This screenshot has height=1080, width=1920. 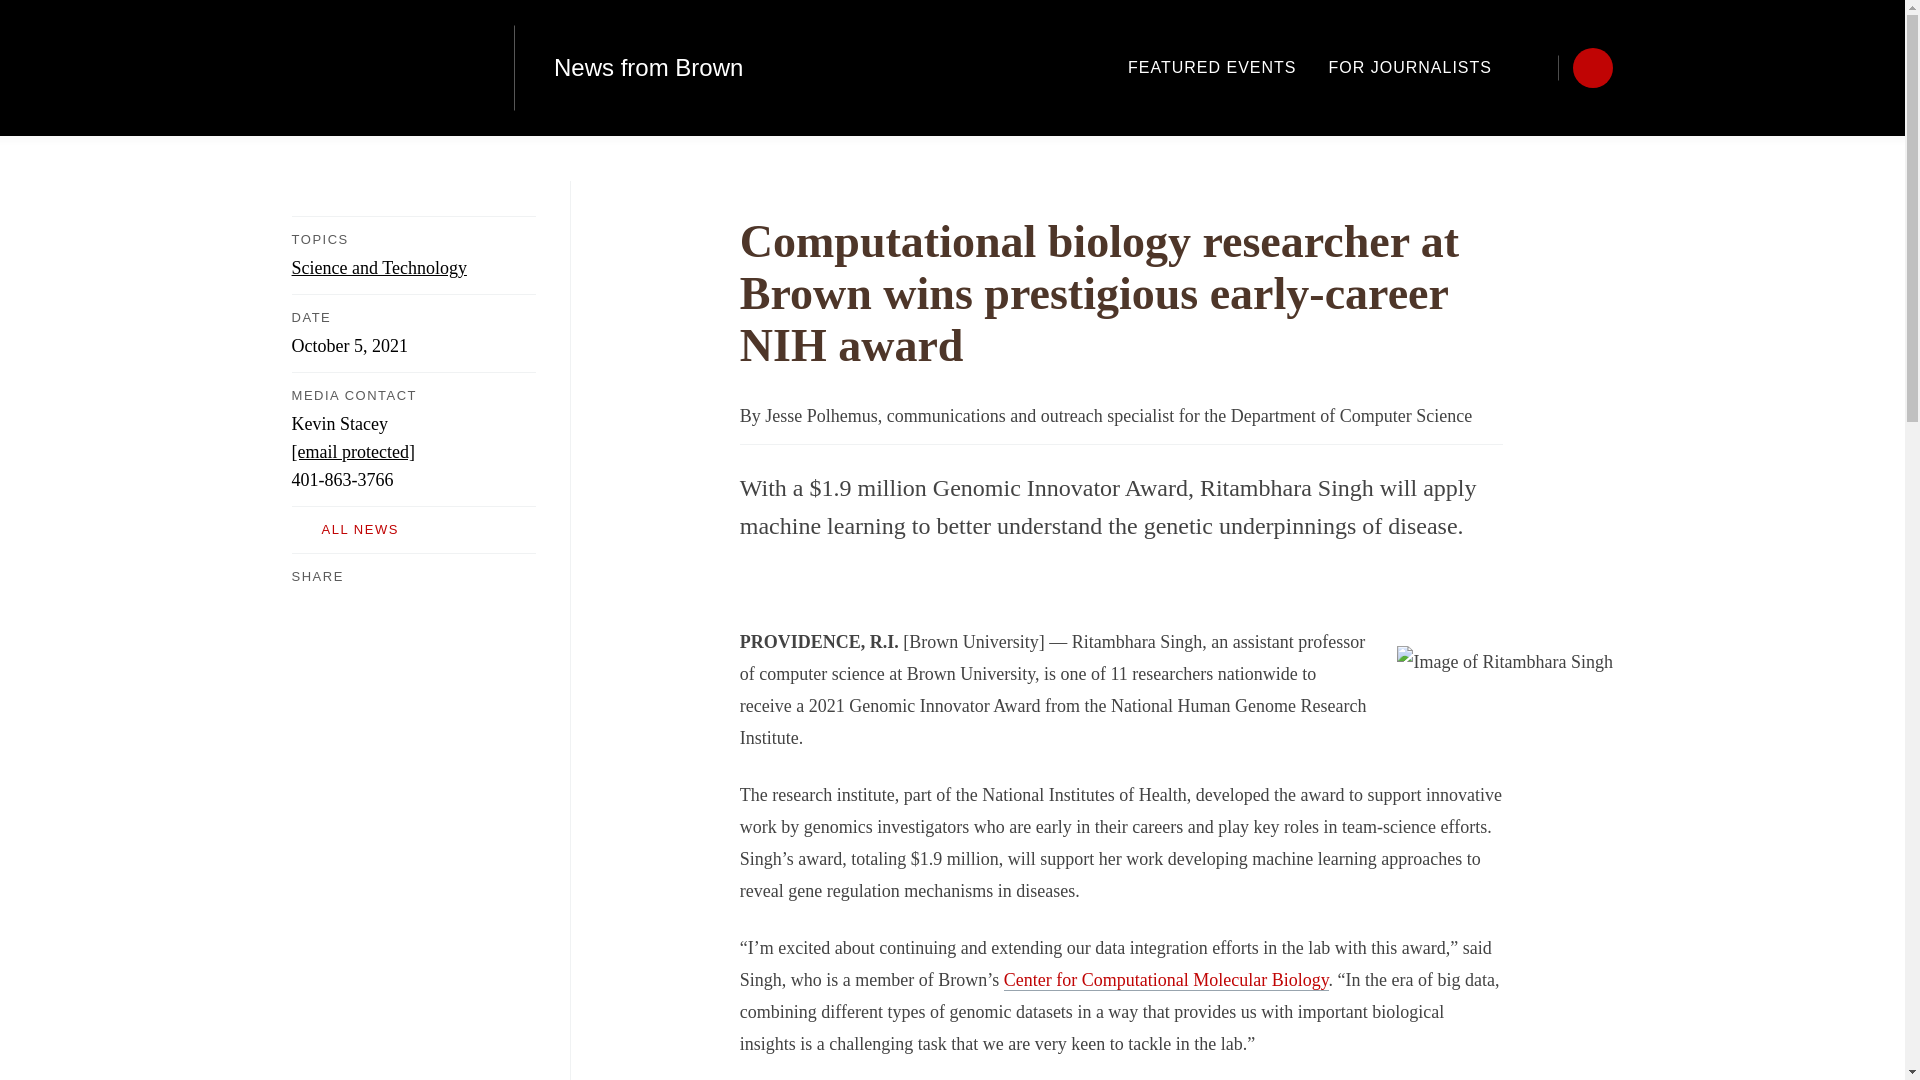 What do you see at coordinates (382, 68) in the screenshot?
I see `Brown University` at bounding box center [382, 68].